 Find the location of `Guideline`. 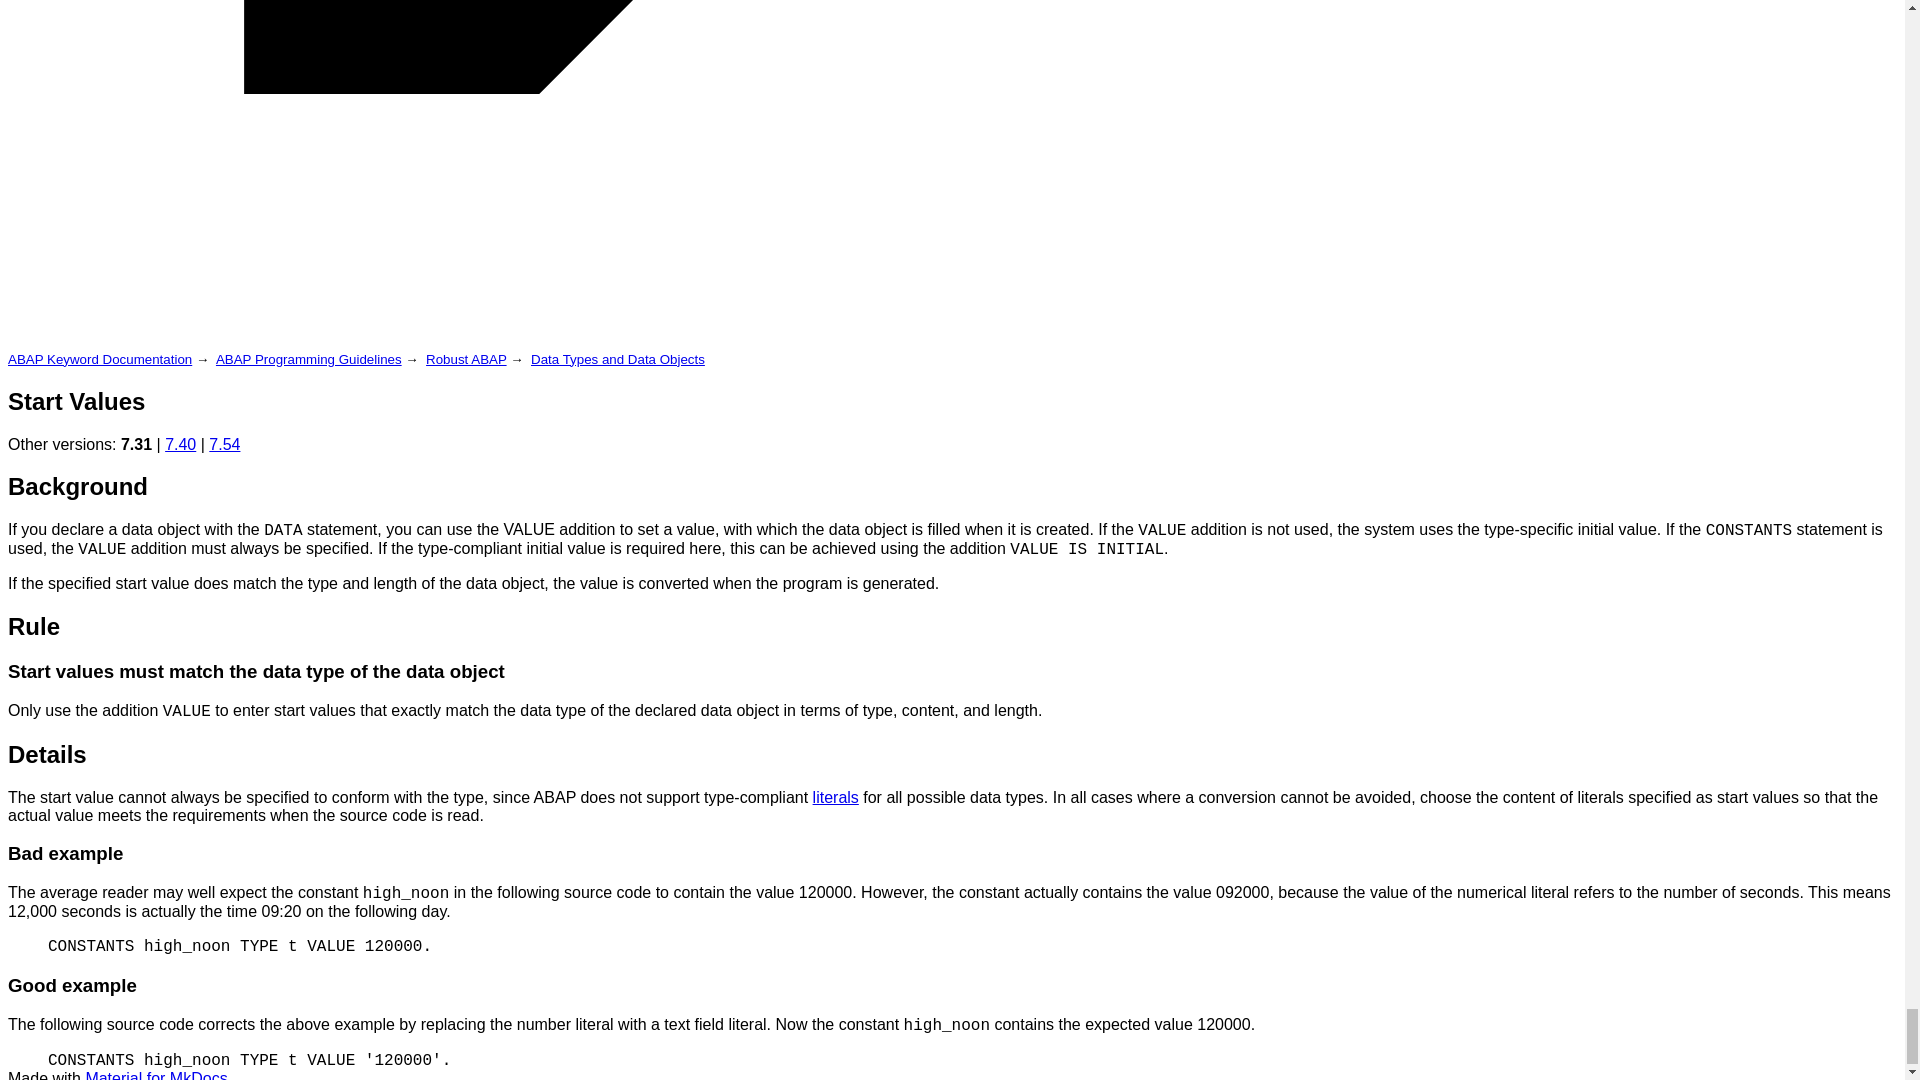

Guideline is located at coordinates (835, 797).